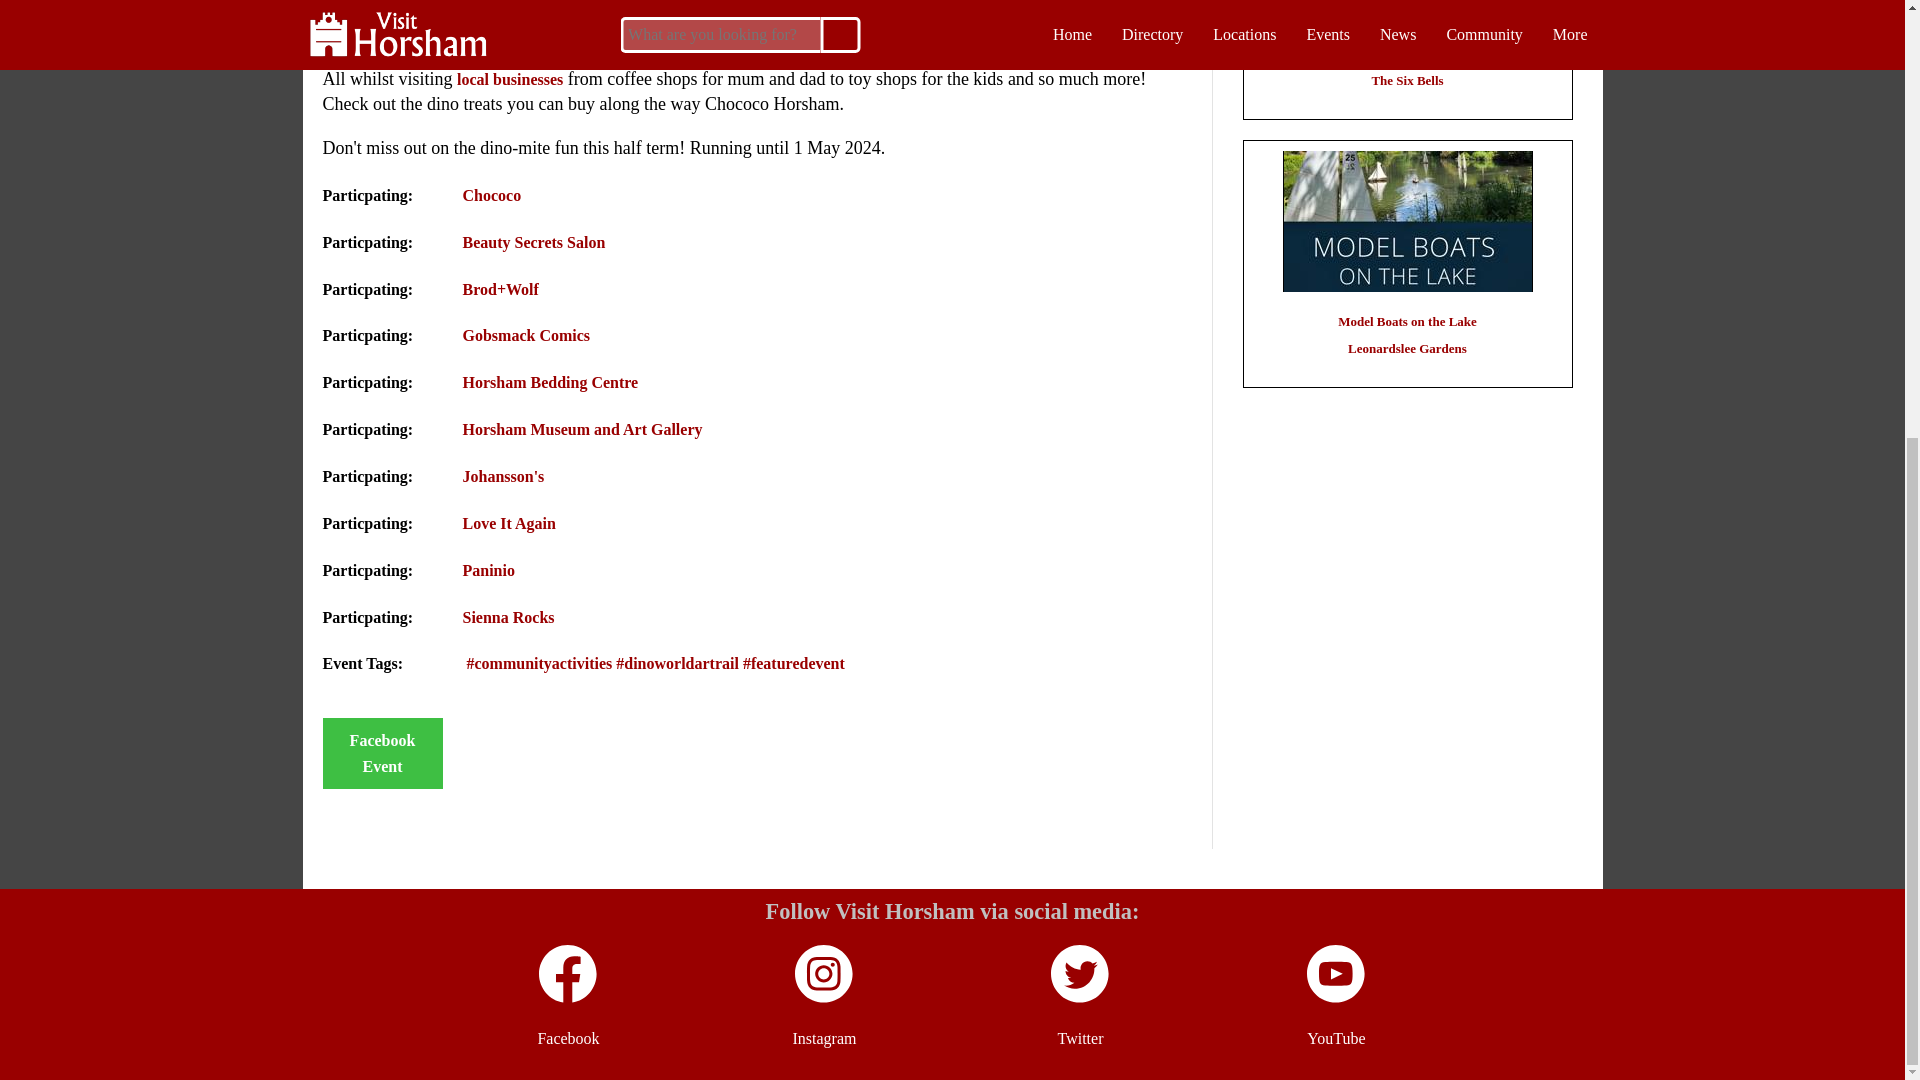 Image resolution: width=1920 pixels, height=1080 pixels. Describe the element at coordinates (550, 382) in the screenshot. I see `Horsham Bedding Centre` at that location.